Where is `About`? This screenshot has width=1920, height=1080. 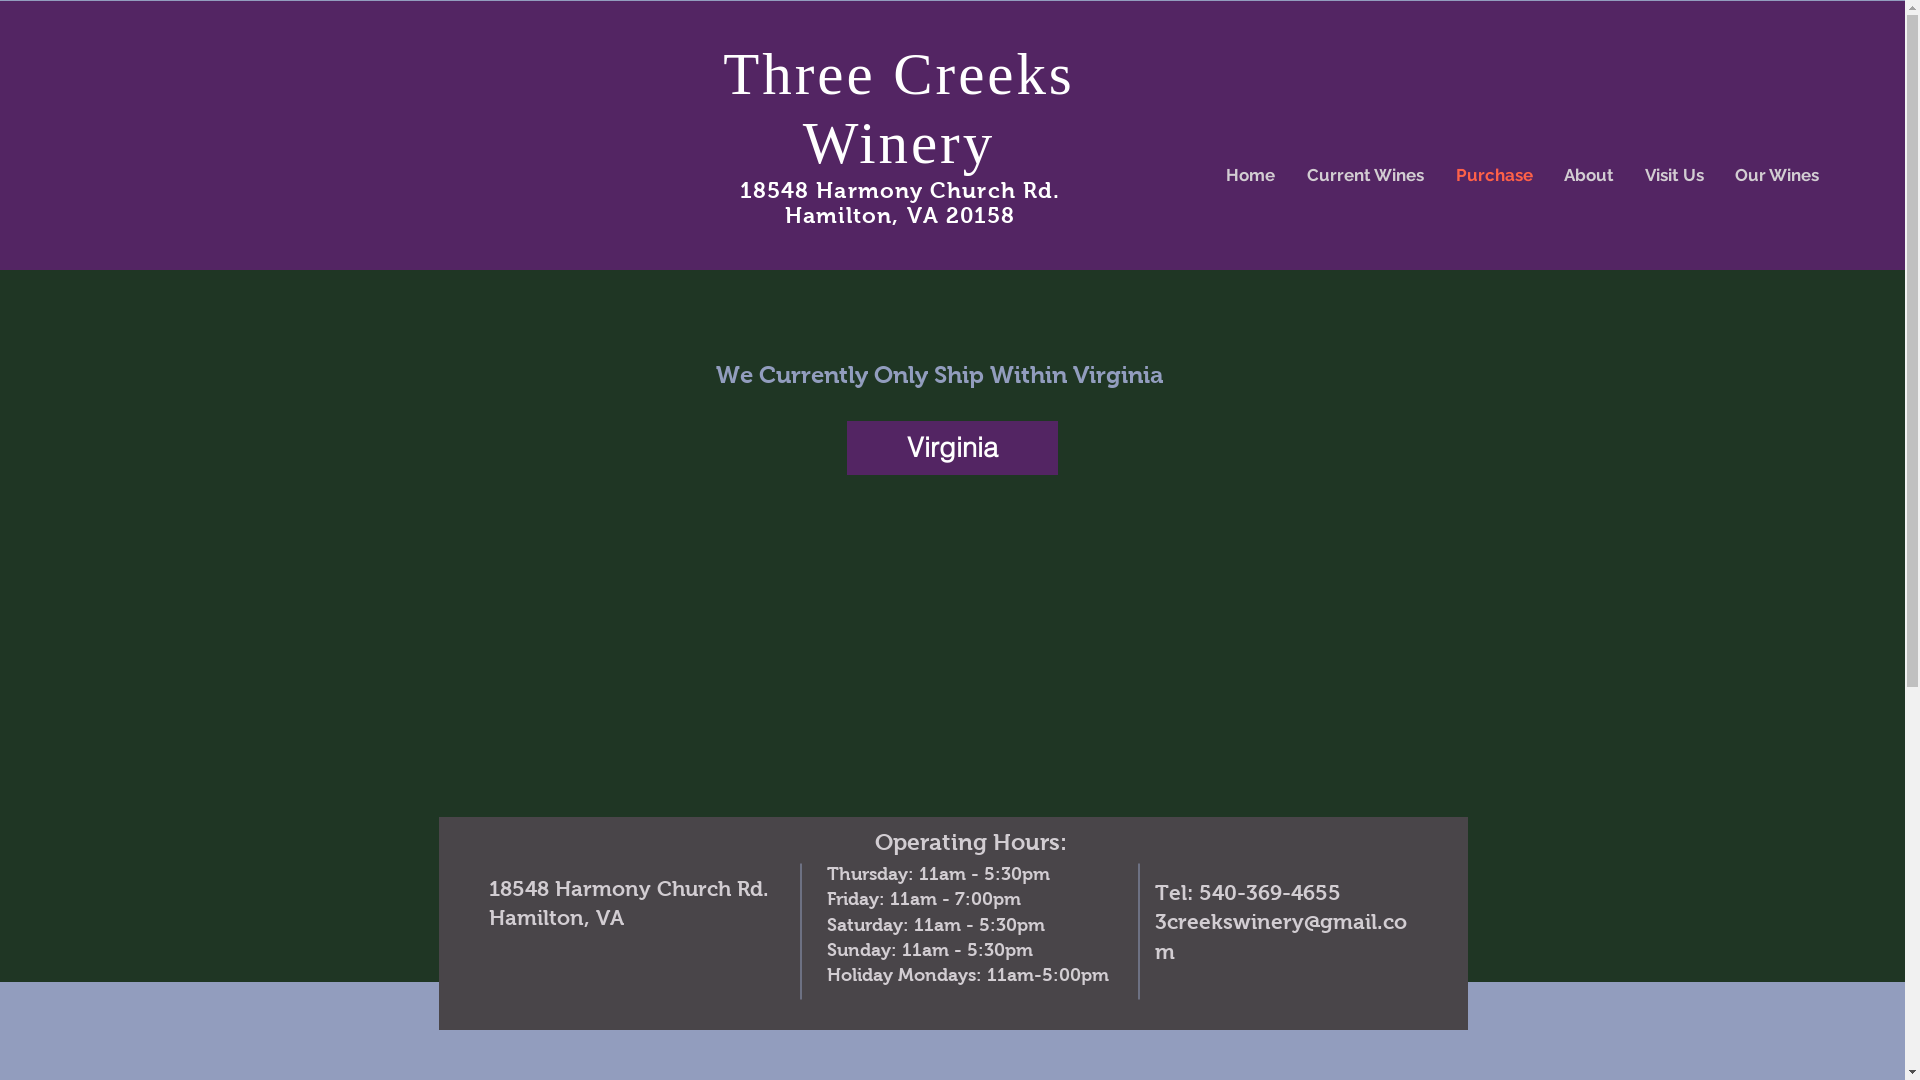 About is located at coordinates (1588, 175).